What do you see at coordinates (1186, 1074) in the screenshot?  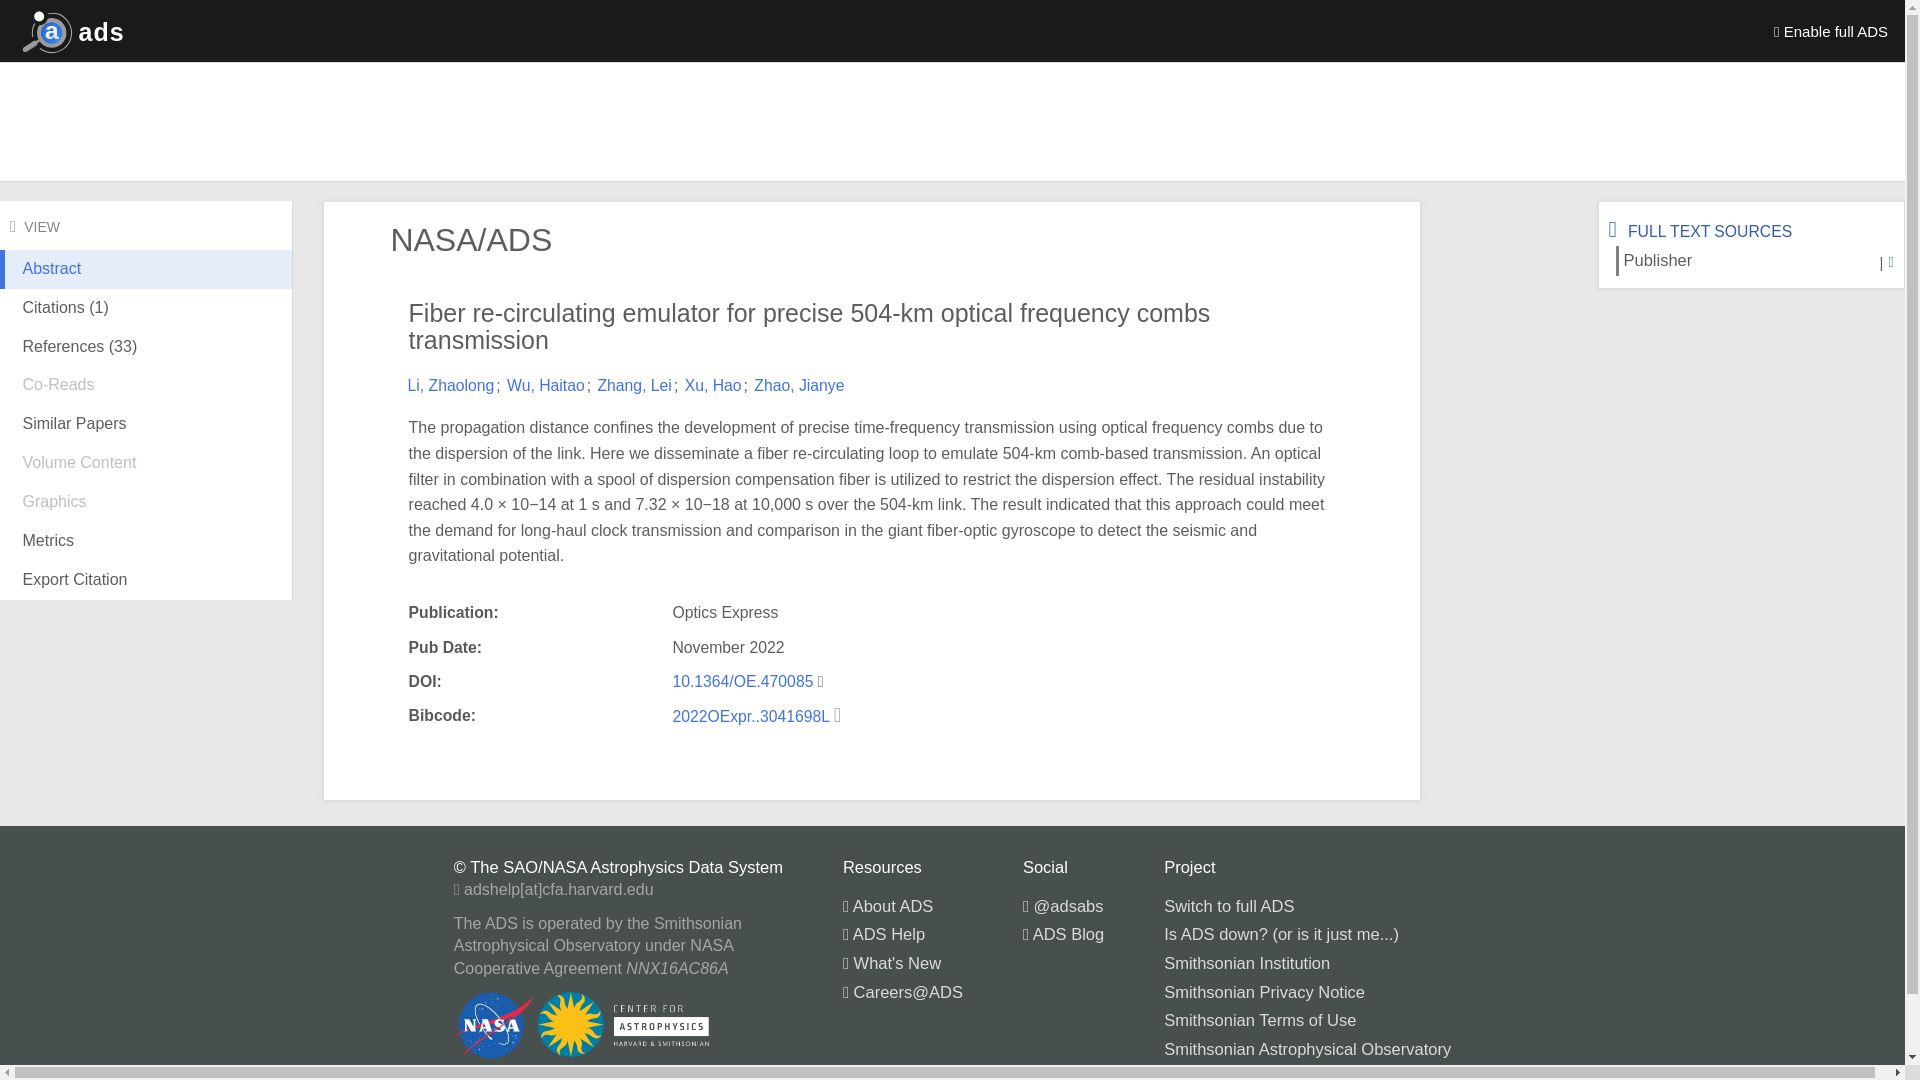 I see `NASA` at bounding box center [1186, 1074].